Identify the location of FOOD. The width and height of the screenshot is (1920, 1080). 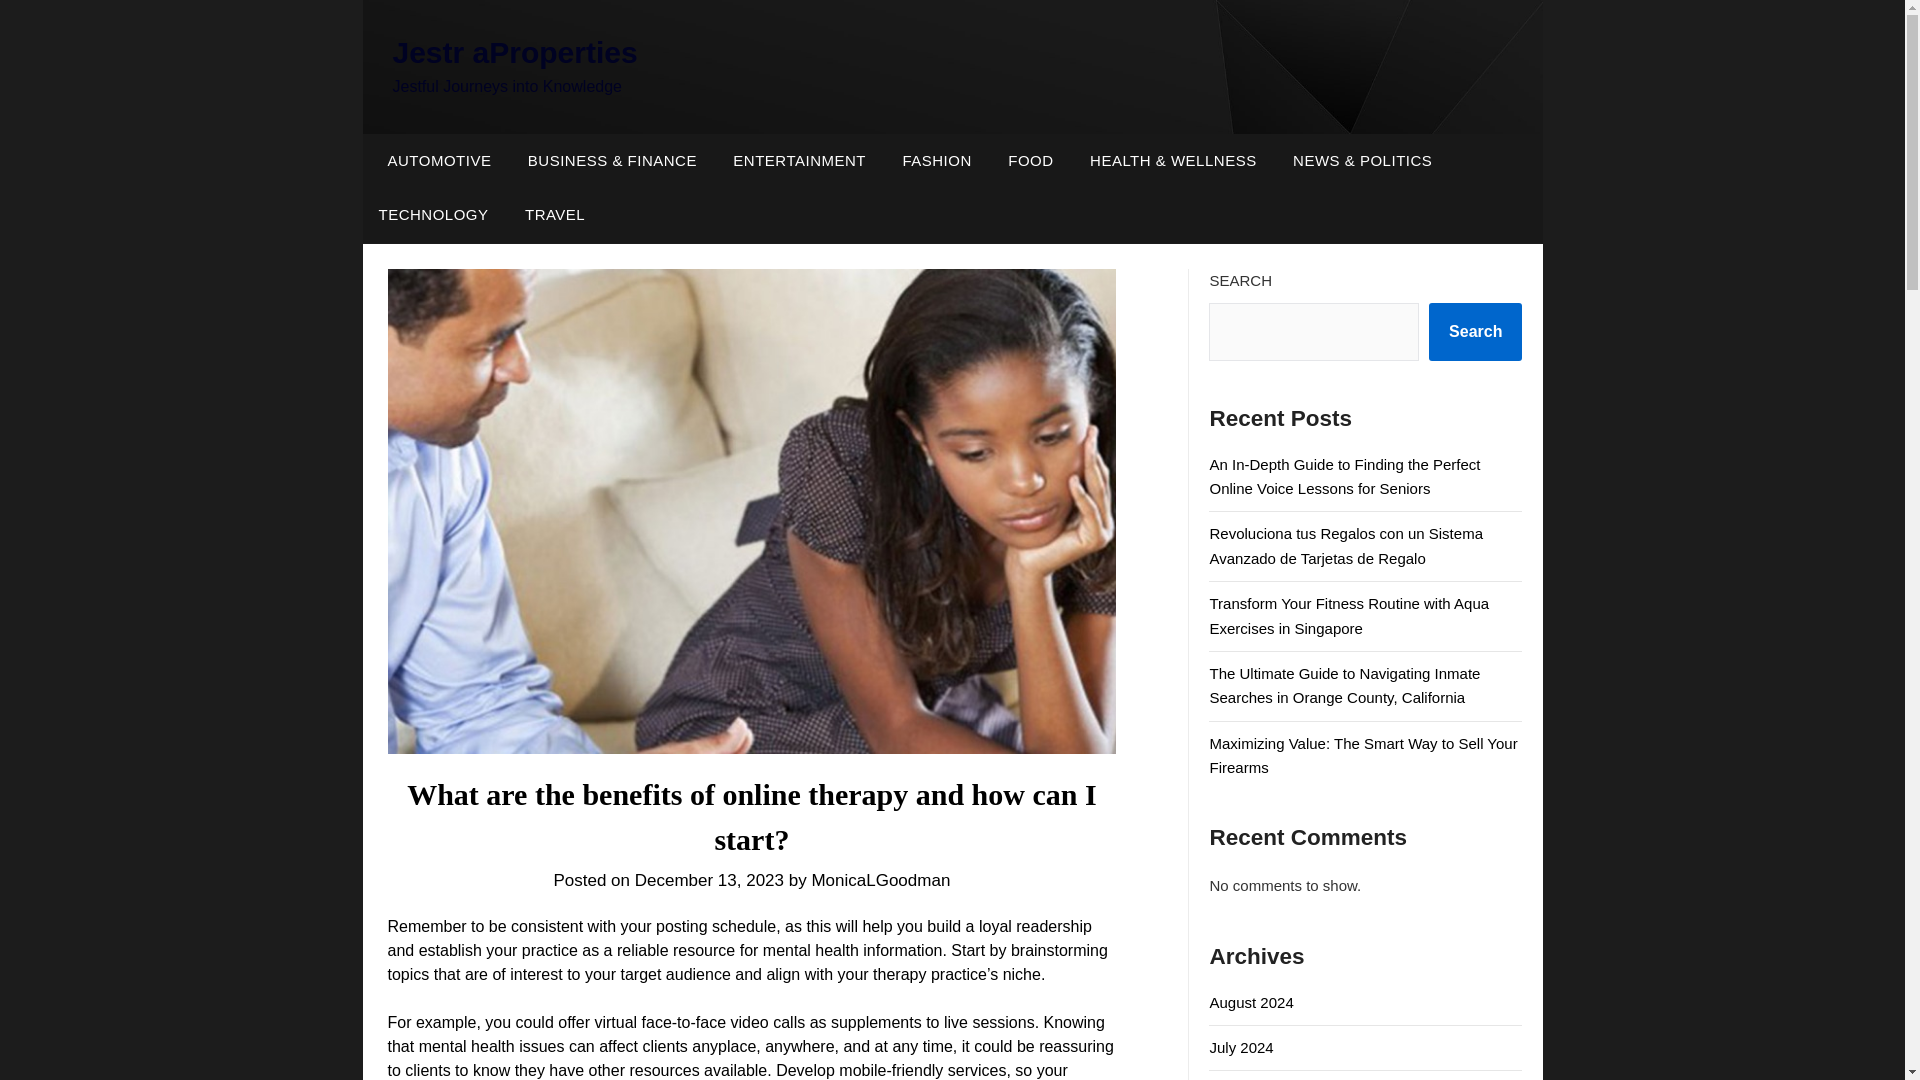
(1030, 160).